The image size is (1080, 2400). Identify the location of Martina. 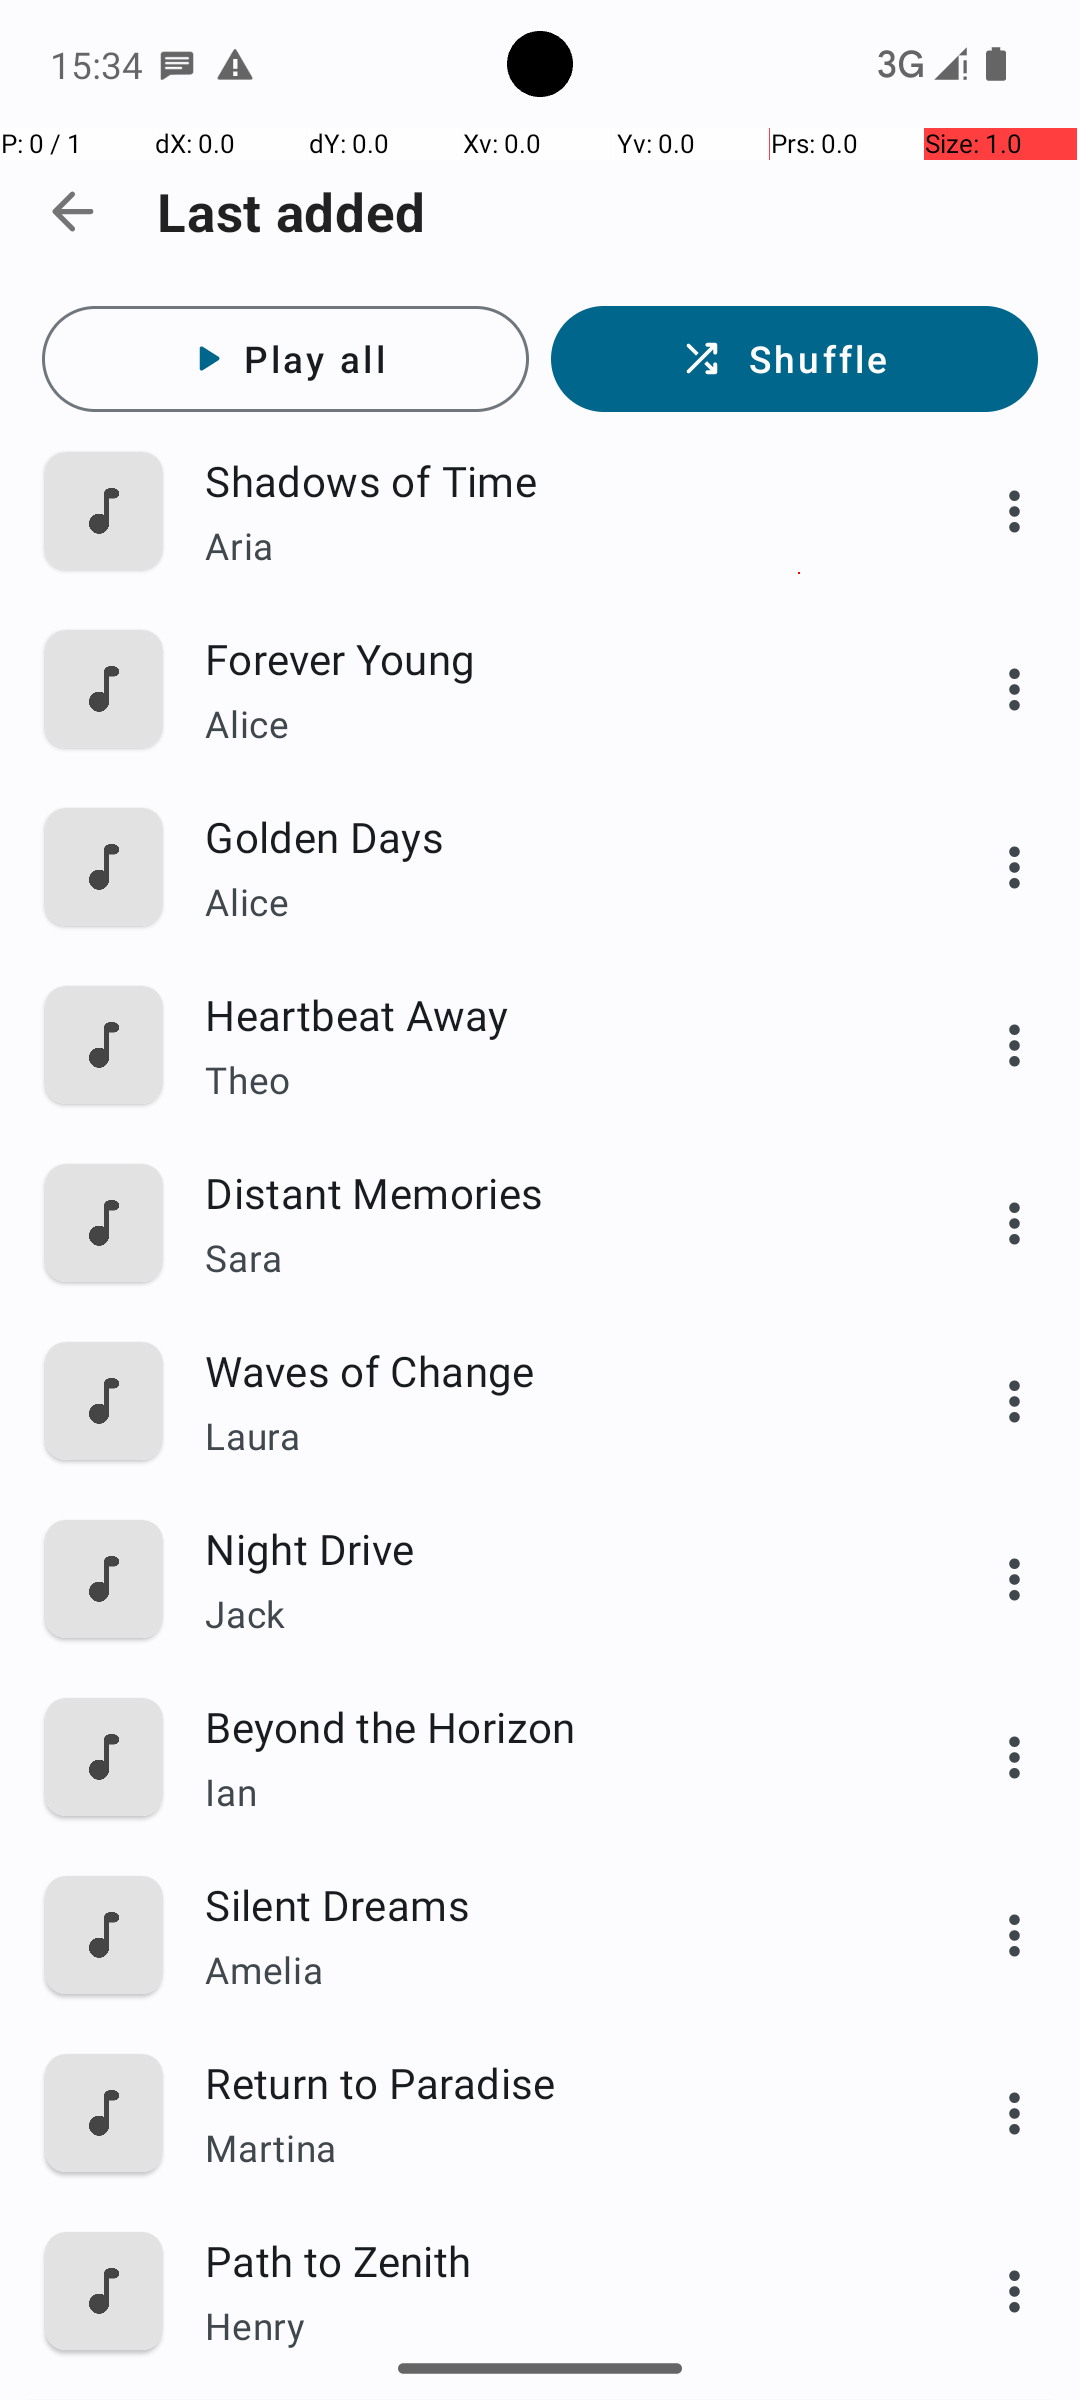
(557, 2148).